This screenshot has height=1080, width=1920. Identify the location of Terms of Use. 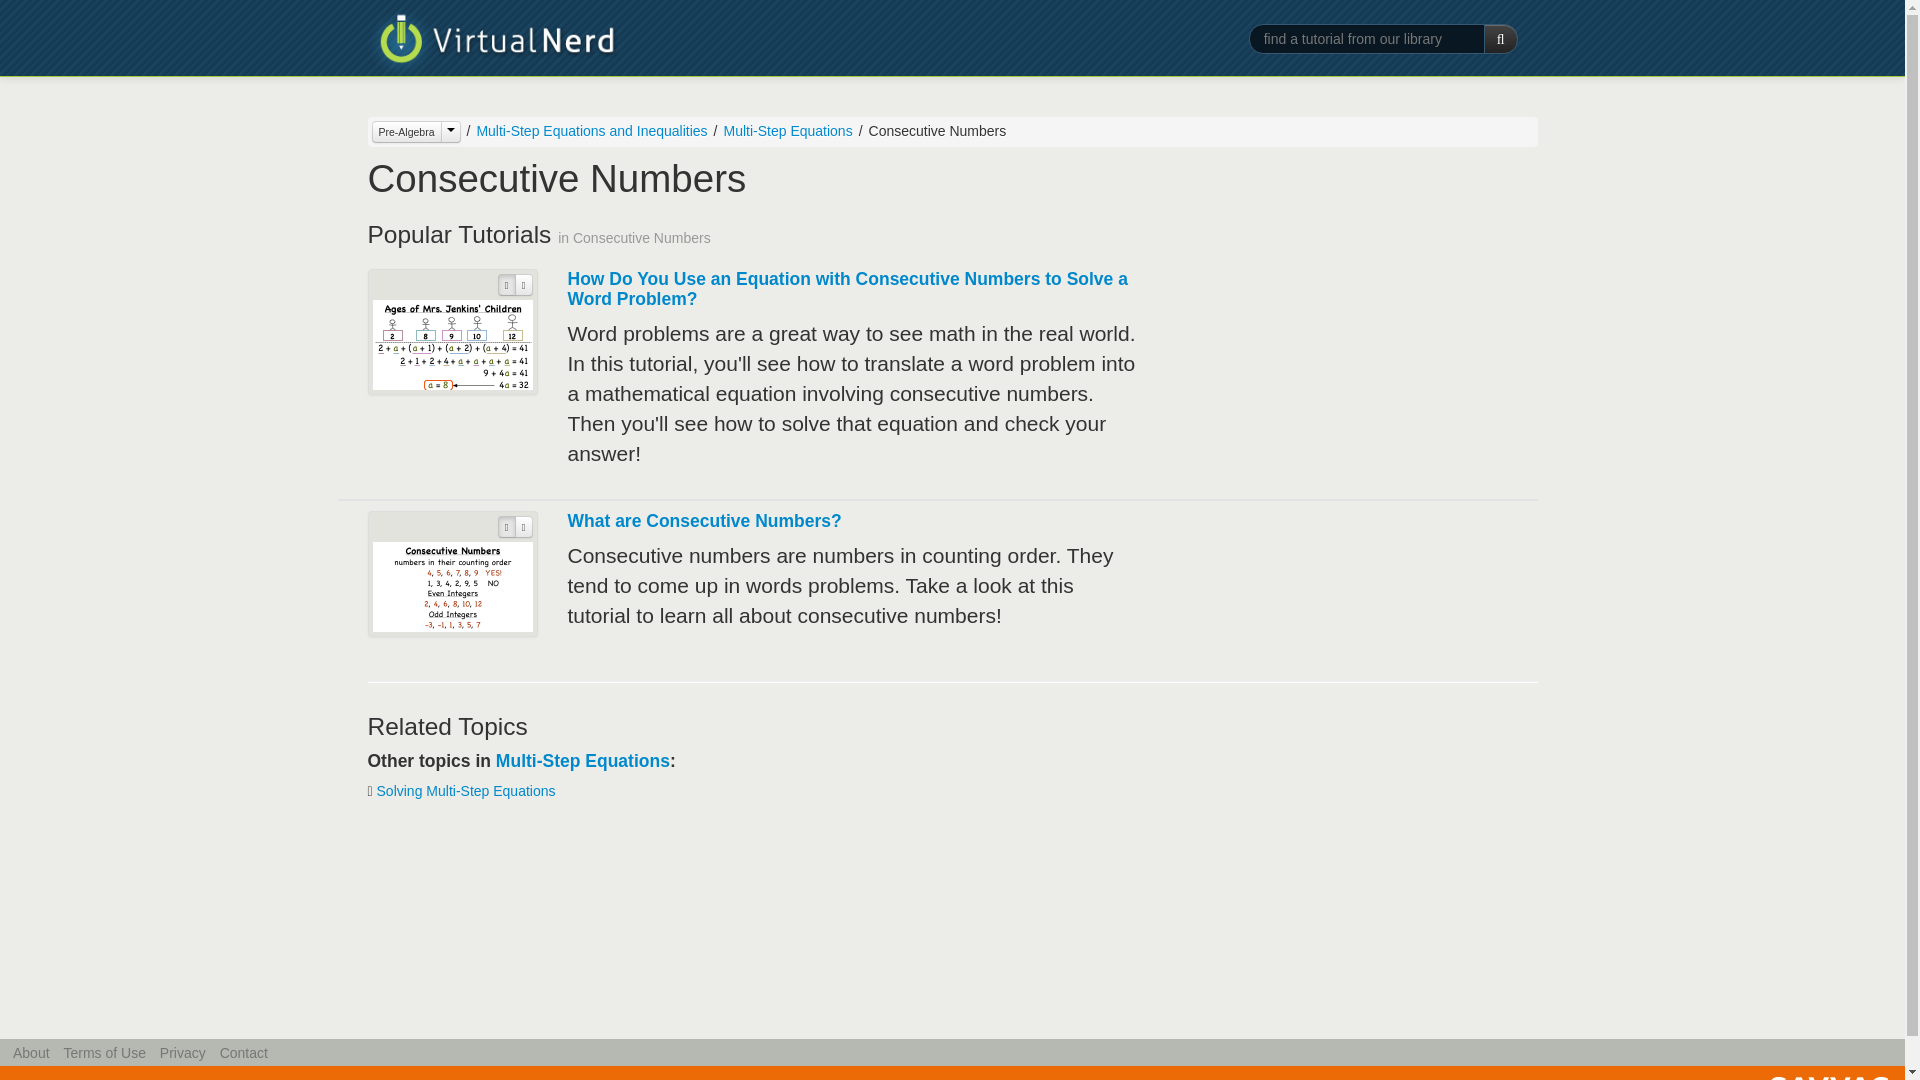
(104, 1052).